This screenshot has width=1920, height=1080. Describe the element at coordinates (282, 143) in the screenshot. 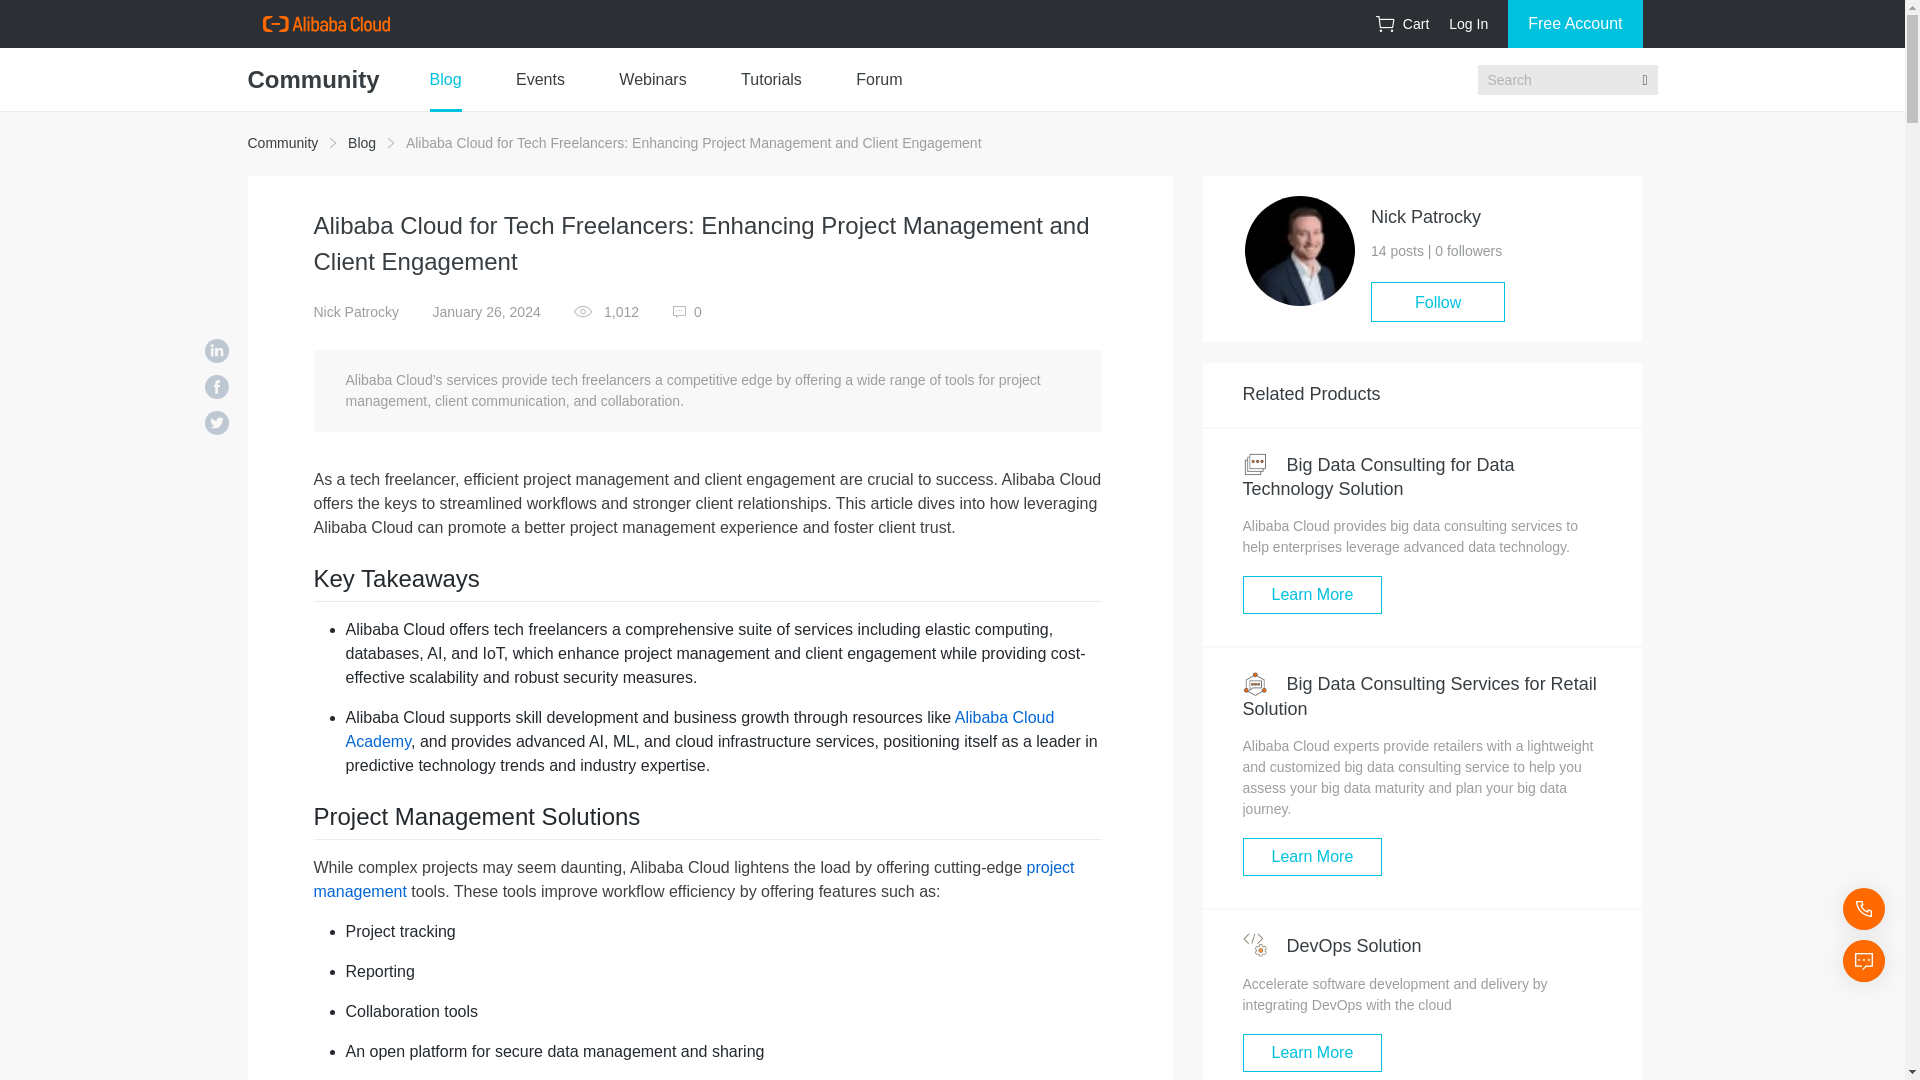

I see `Community` at that location.